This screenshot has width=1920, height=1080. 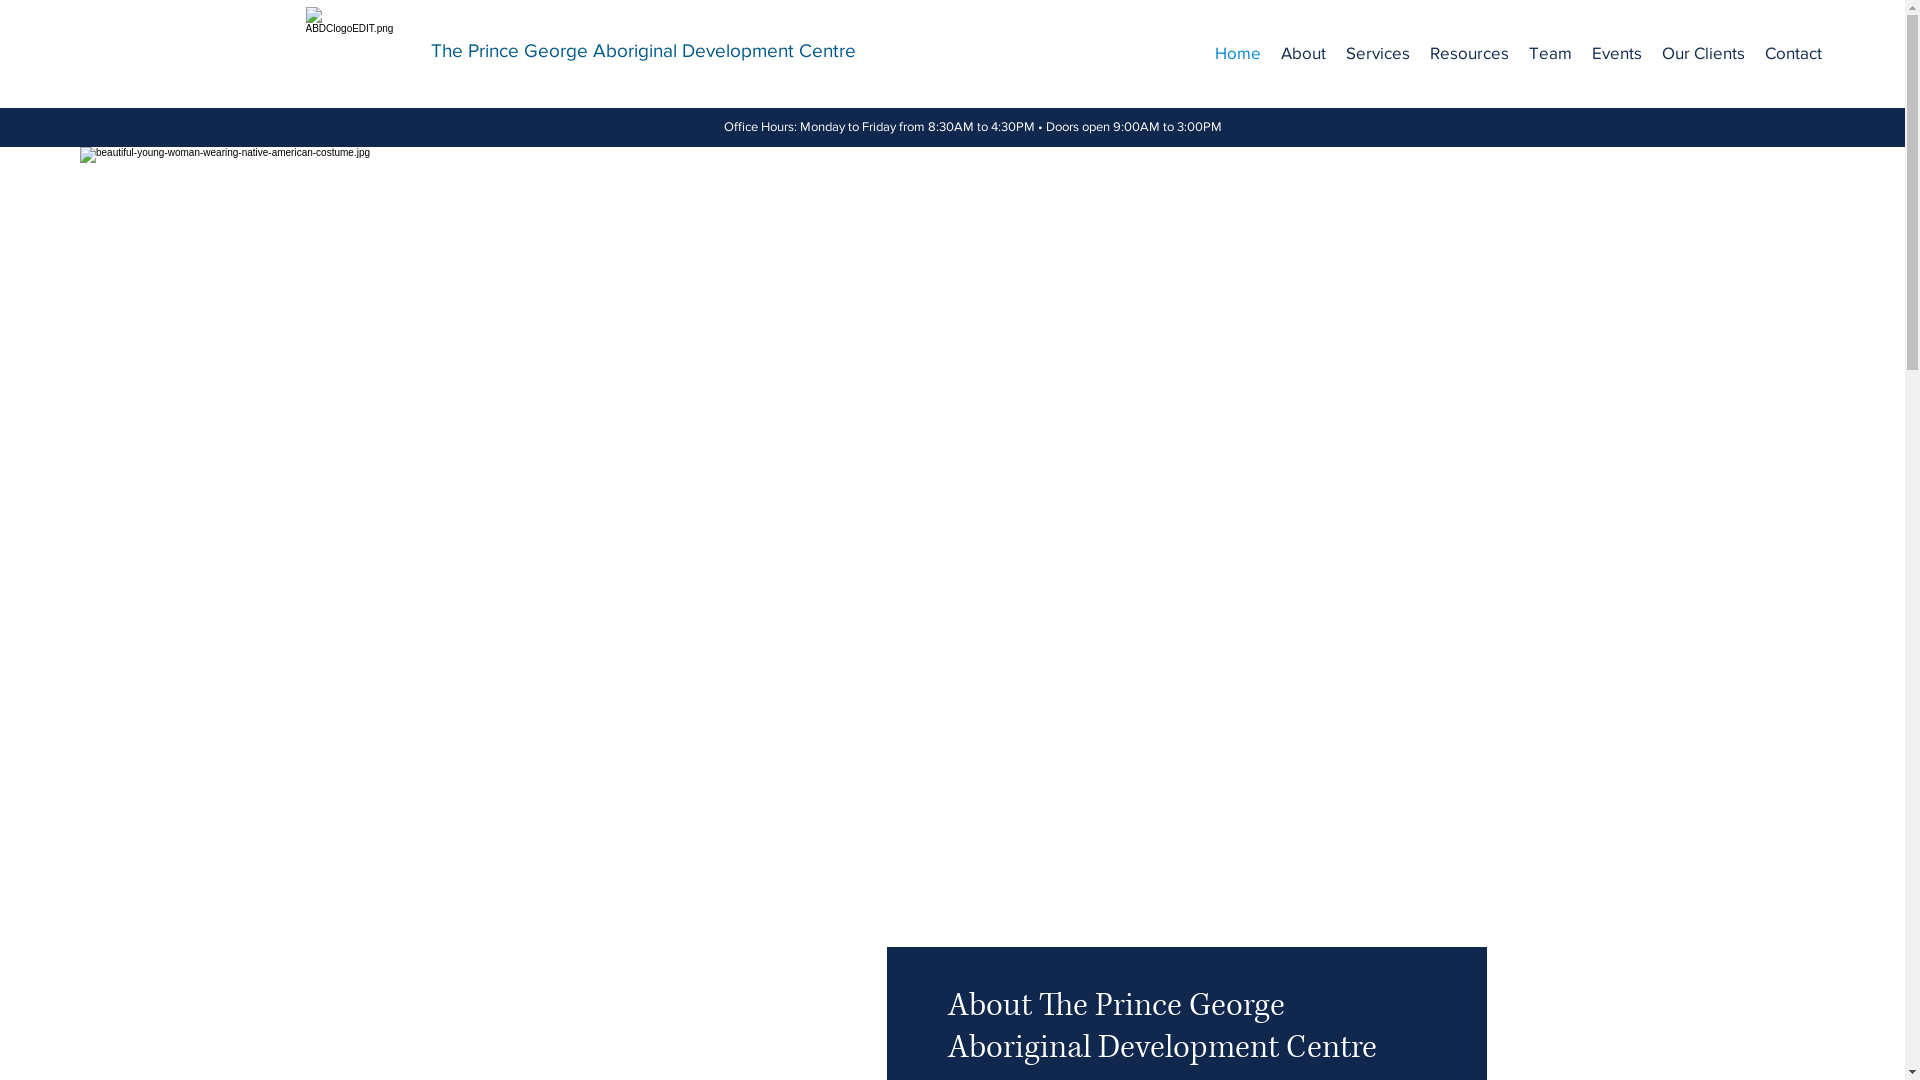 I want to click on Our Clients, so click(x=1704, y=53).